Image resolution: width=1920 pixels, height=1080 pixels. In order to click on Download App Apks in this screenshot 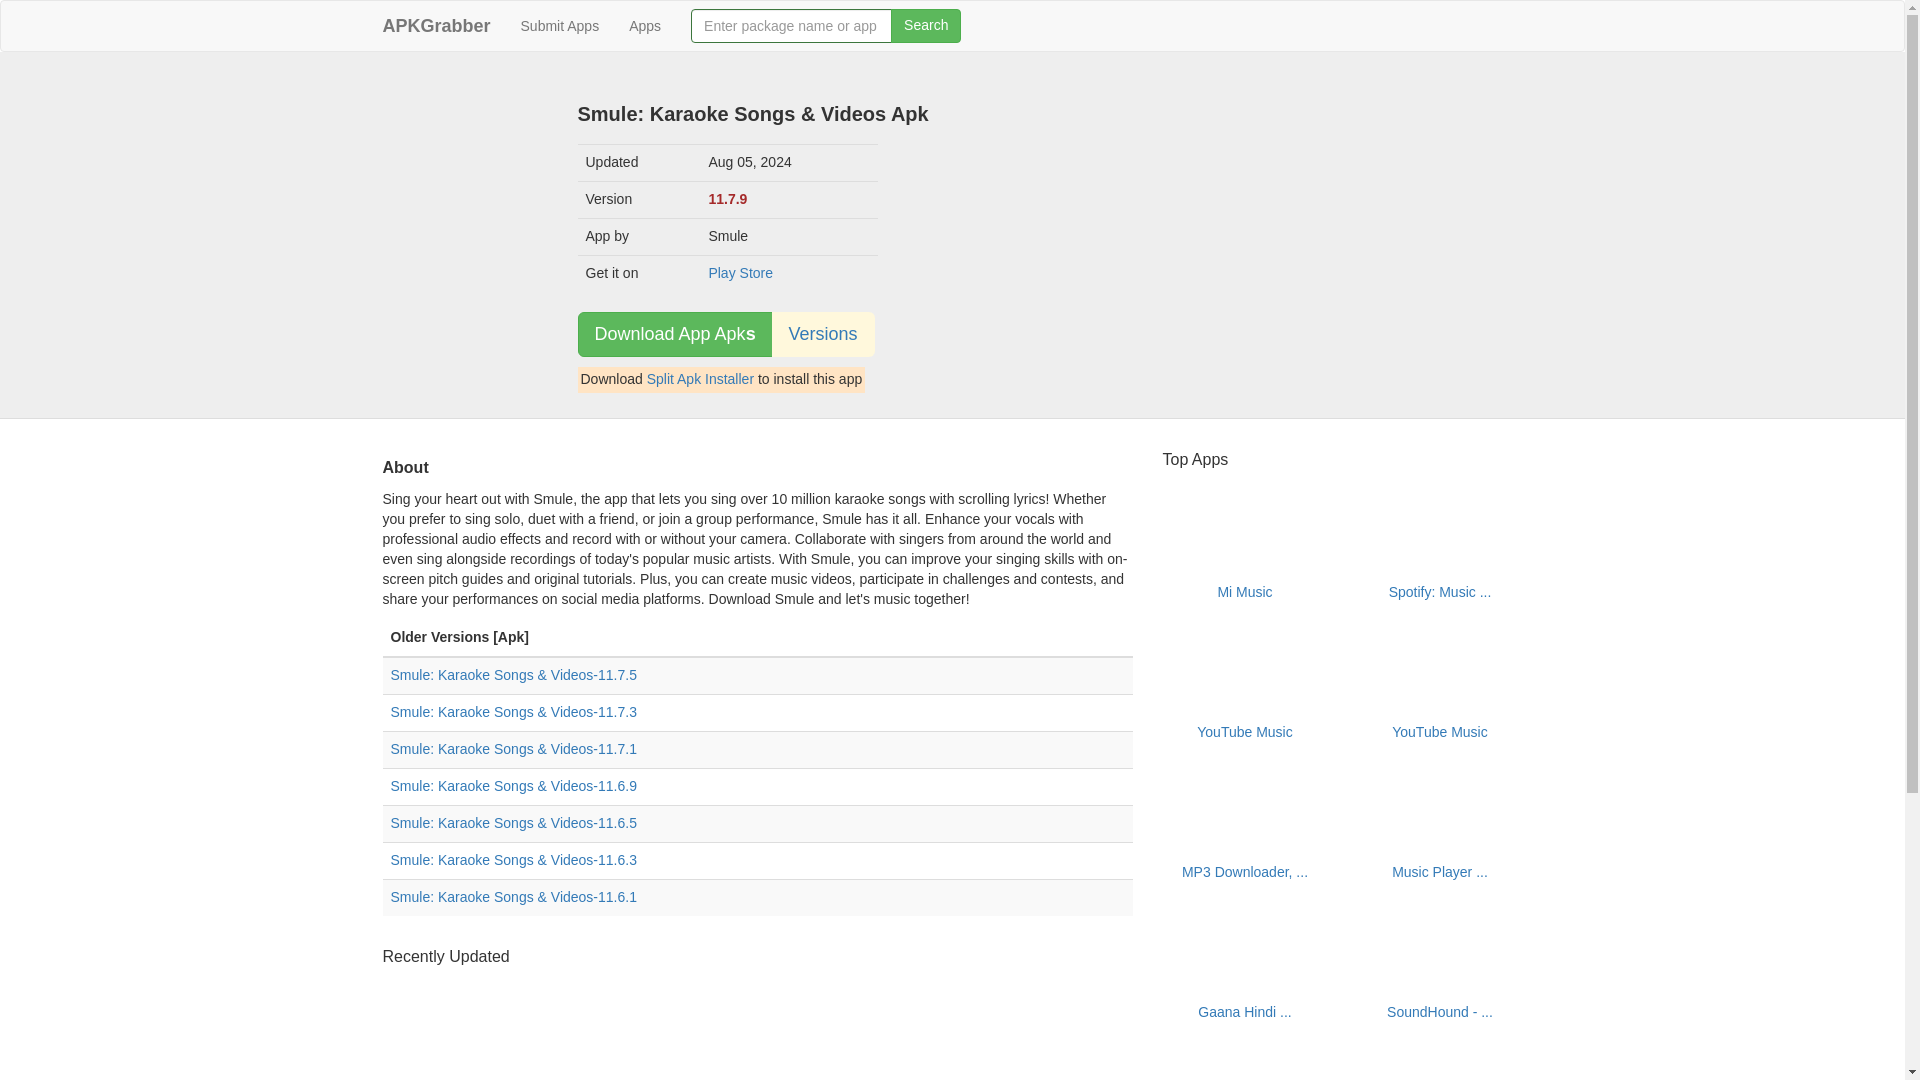, I will do `click(675, 334)`.